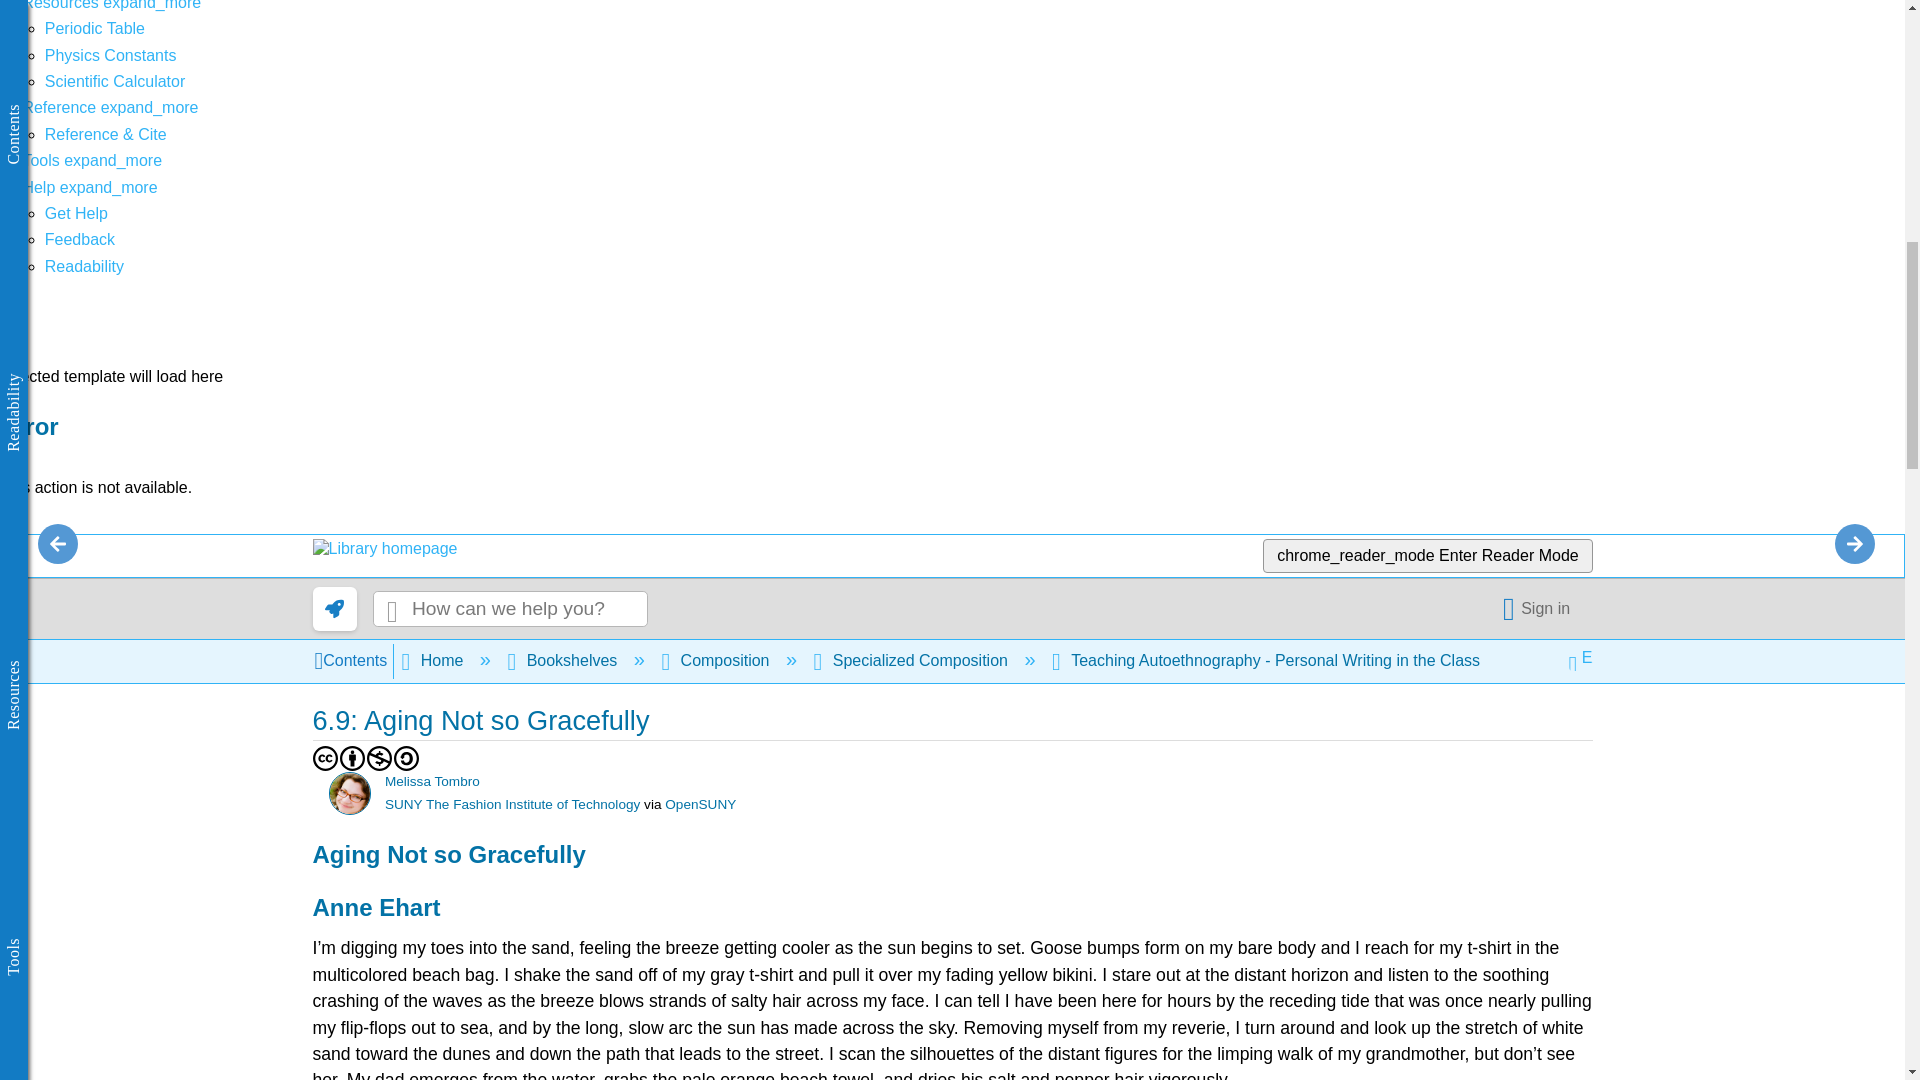 This screenshot has height=1080, width=1920. What do you see at coordinates (325, 758) in the screenshot?
I see `CC` at bounding box center [325, 758].